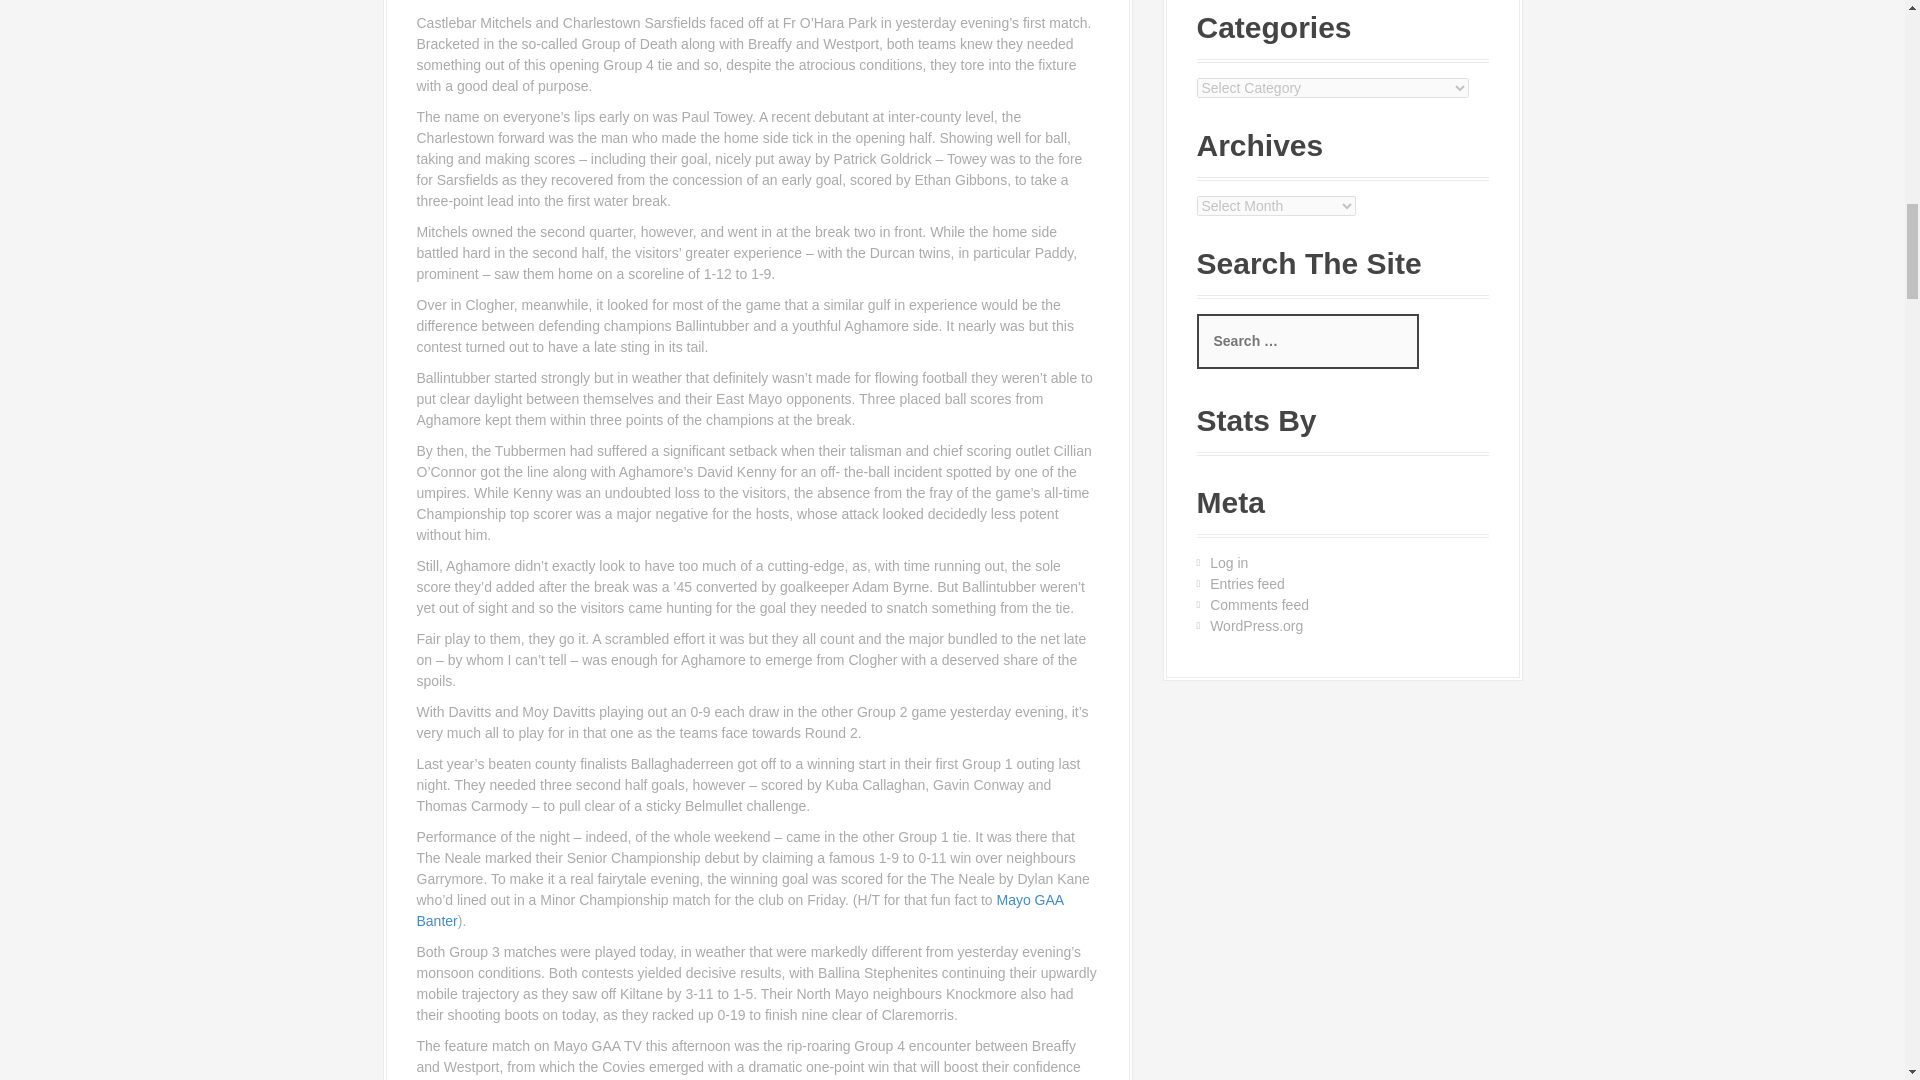 Image resolution: width=1920 pixels, height=1080 pixels. Describe the element at coordinates (740, 910) in the screenshot. I see `Mayo GAA Banter` at that location.